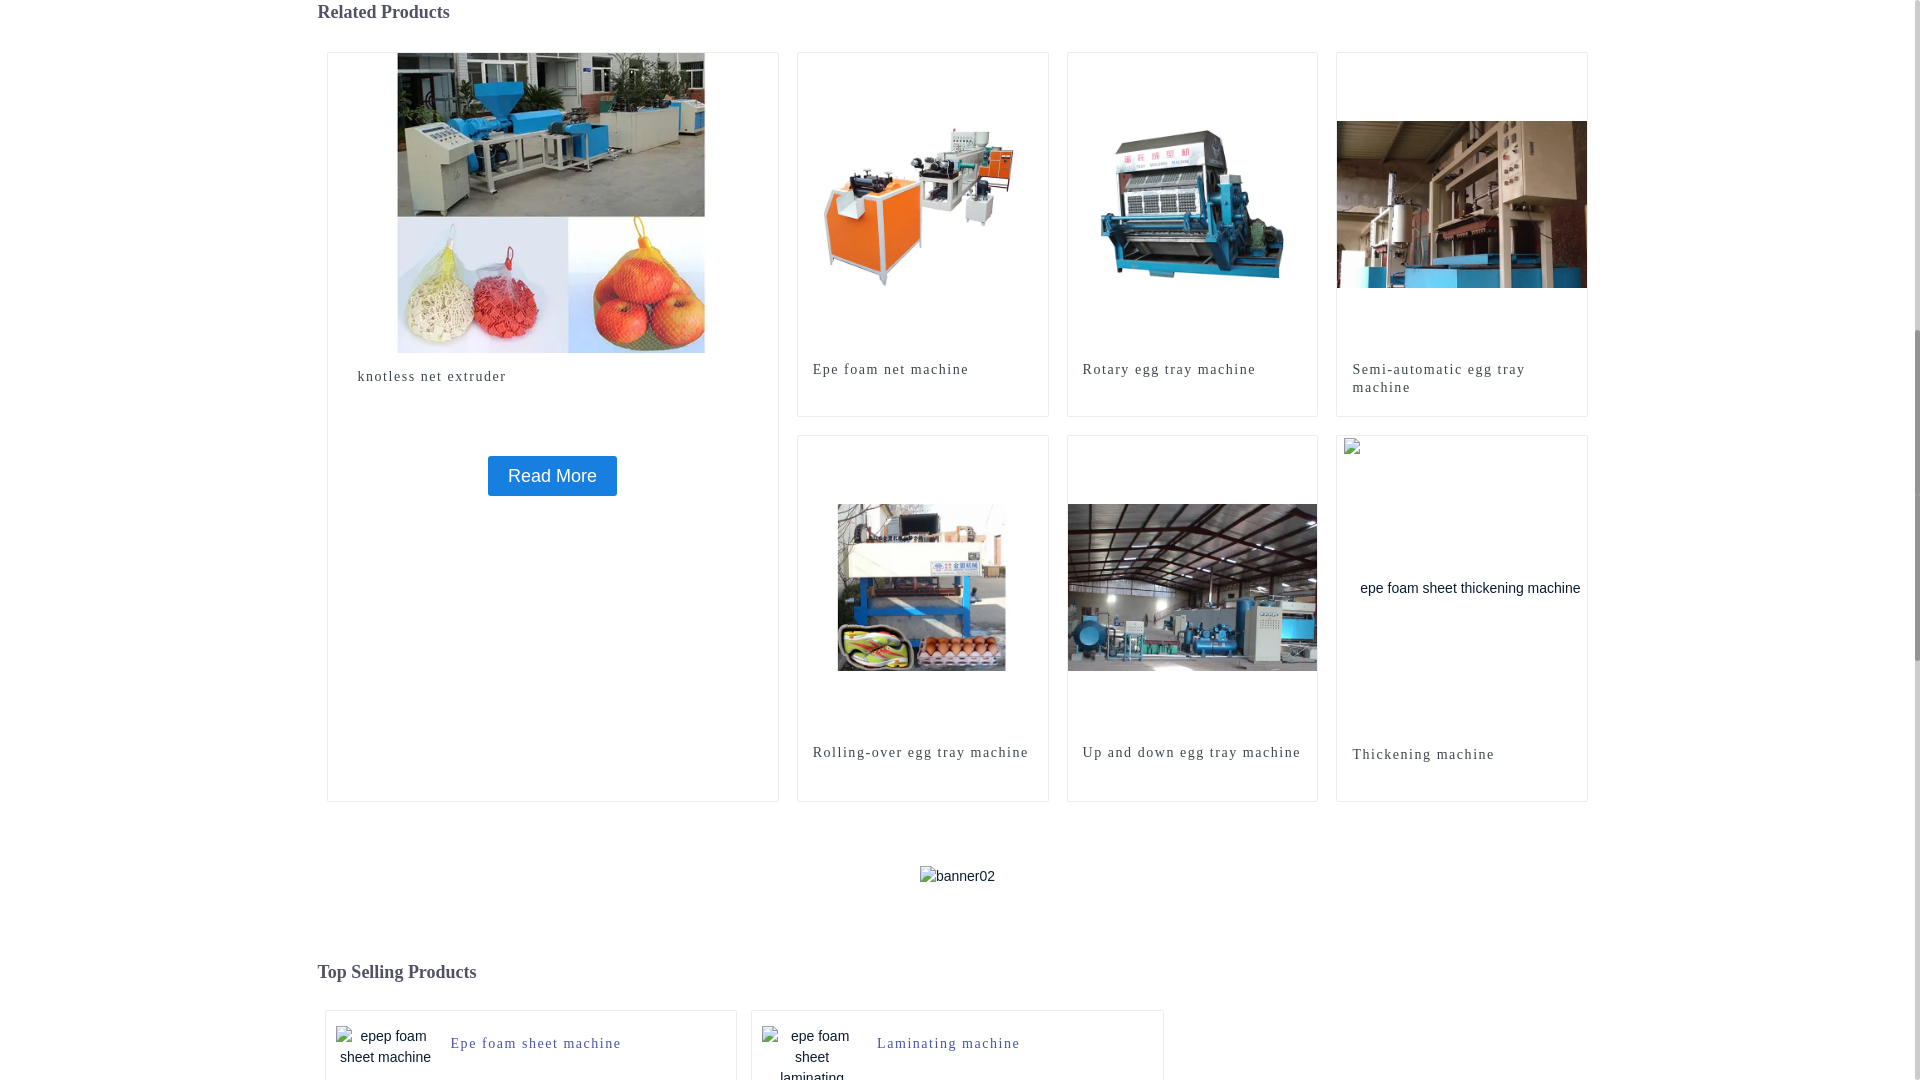 The height and width of the screenshot is (1080, 1920). Describe the element at coordinates (1462, 202) in the screenshot. I see `Semi-automatic egg tray machine` at that location.